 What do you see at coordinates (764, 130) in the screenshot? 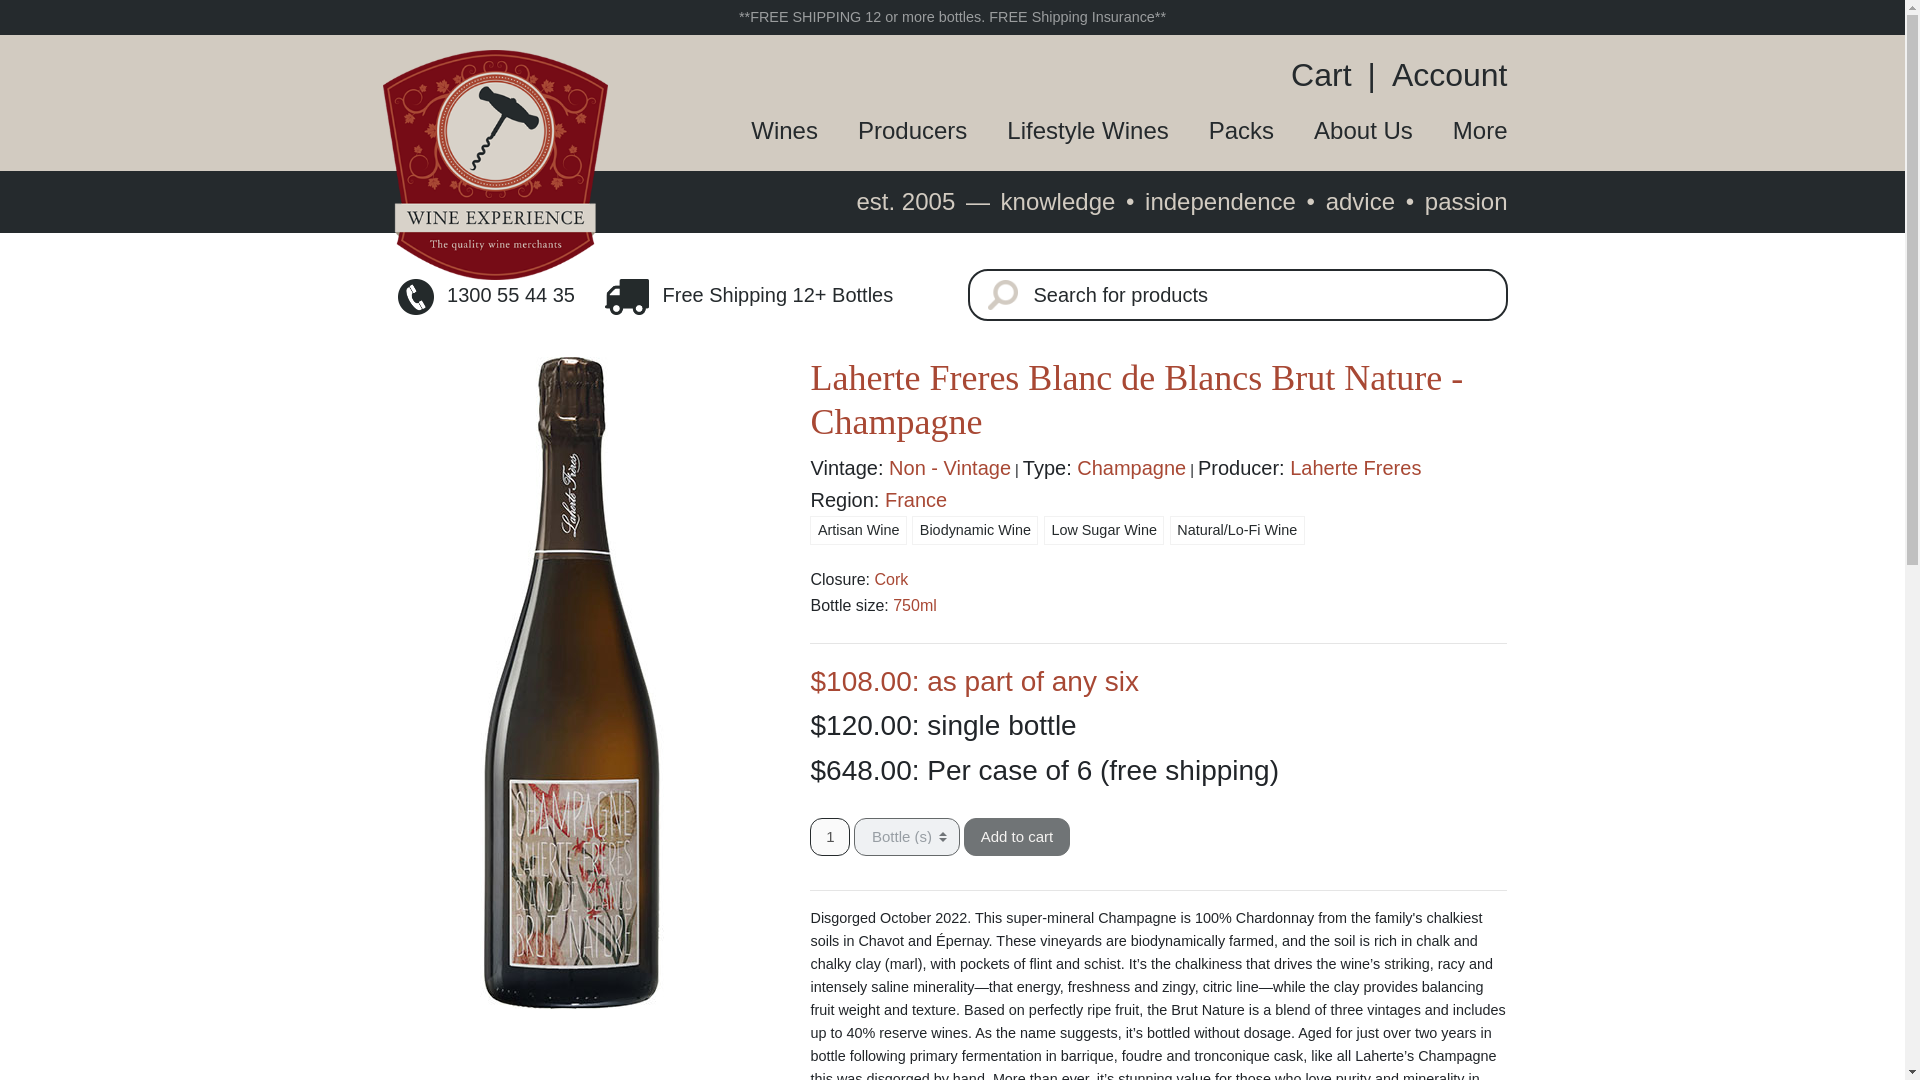
I see `Wines` at bounding box center [764, 130].